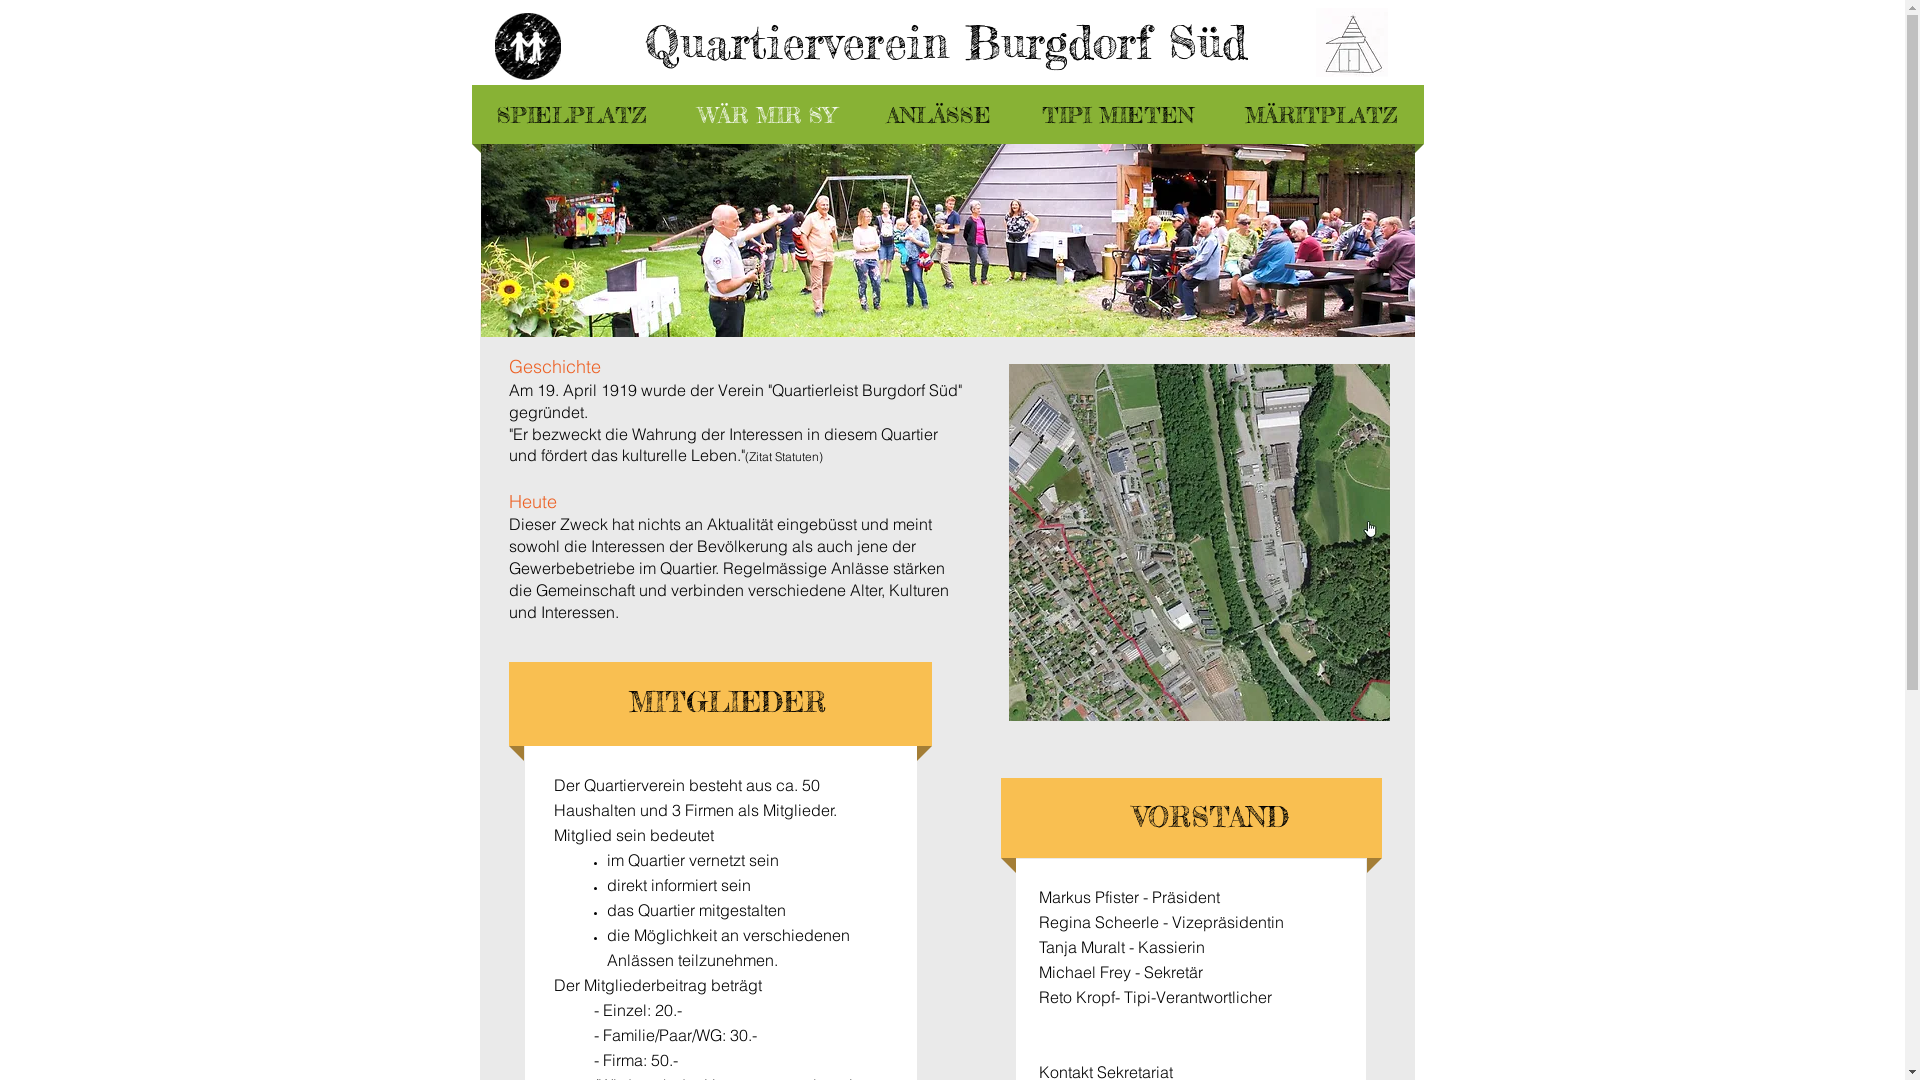 The height and width of the screenshot is (1080, 1920). I want to click on SPIELPLATZ, so click(572, 114).